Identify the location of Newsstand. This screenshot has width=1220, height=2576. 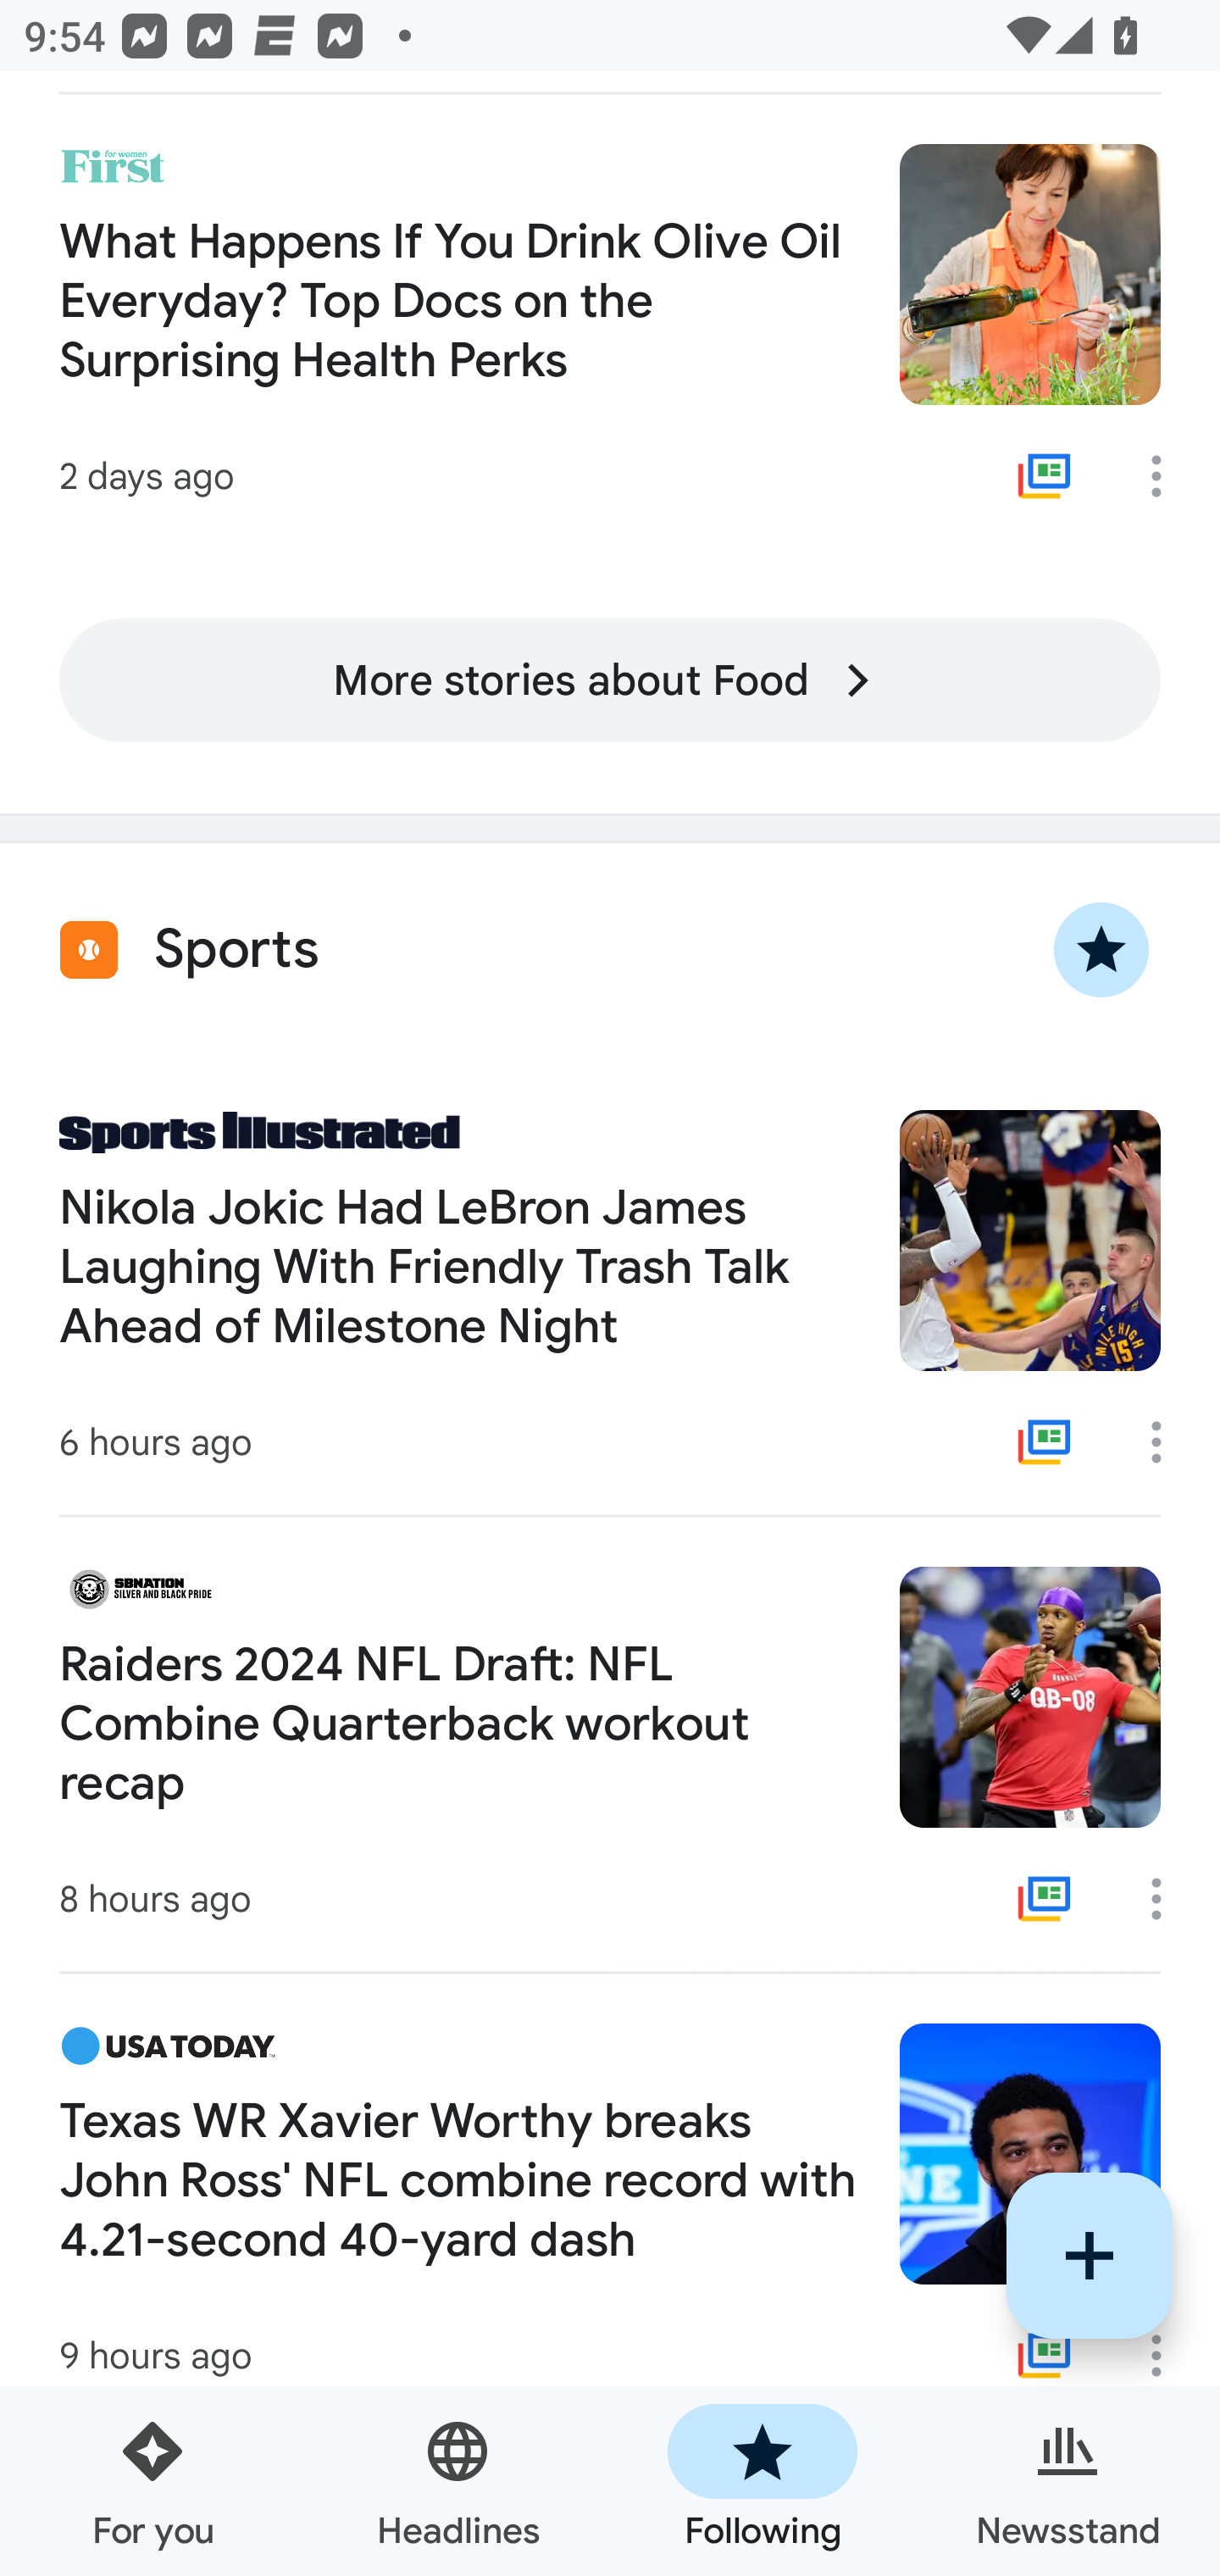
(1067, 2481).